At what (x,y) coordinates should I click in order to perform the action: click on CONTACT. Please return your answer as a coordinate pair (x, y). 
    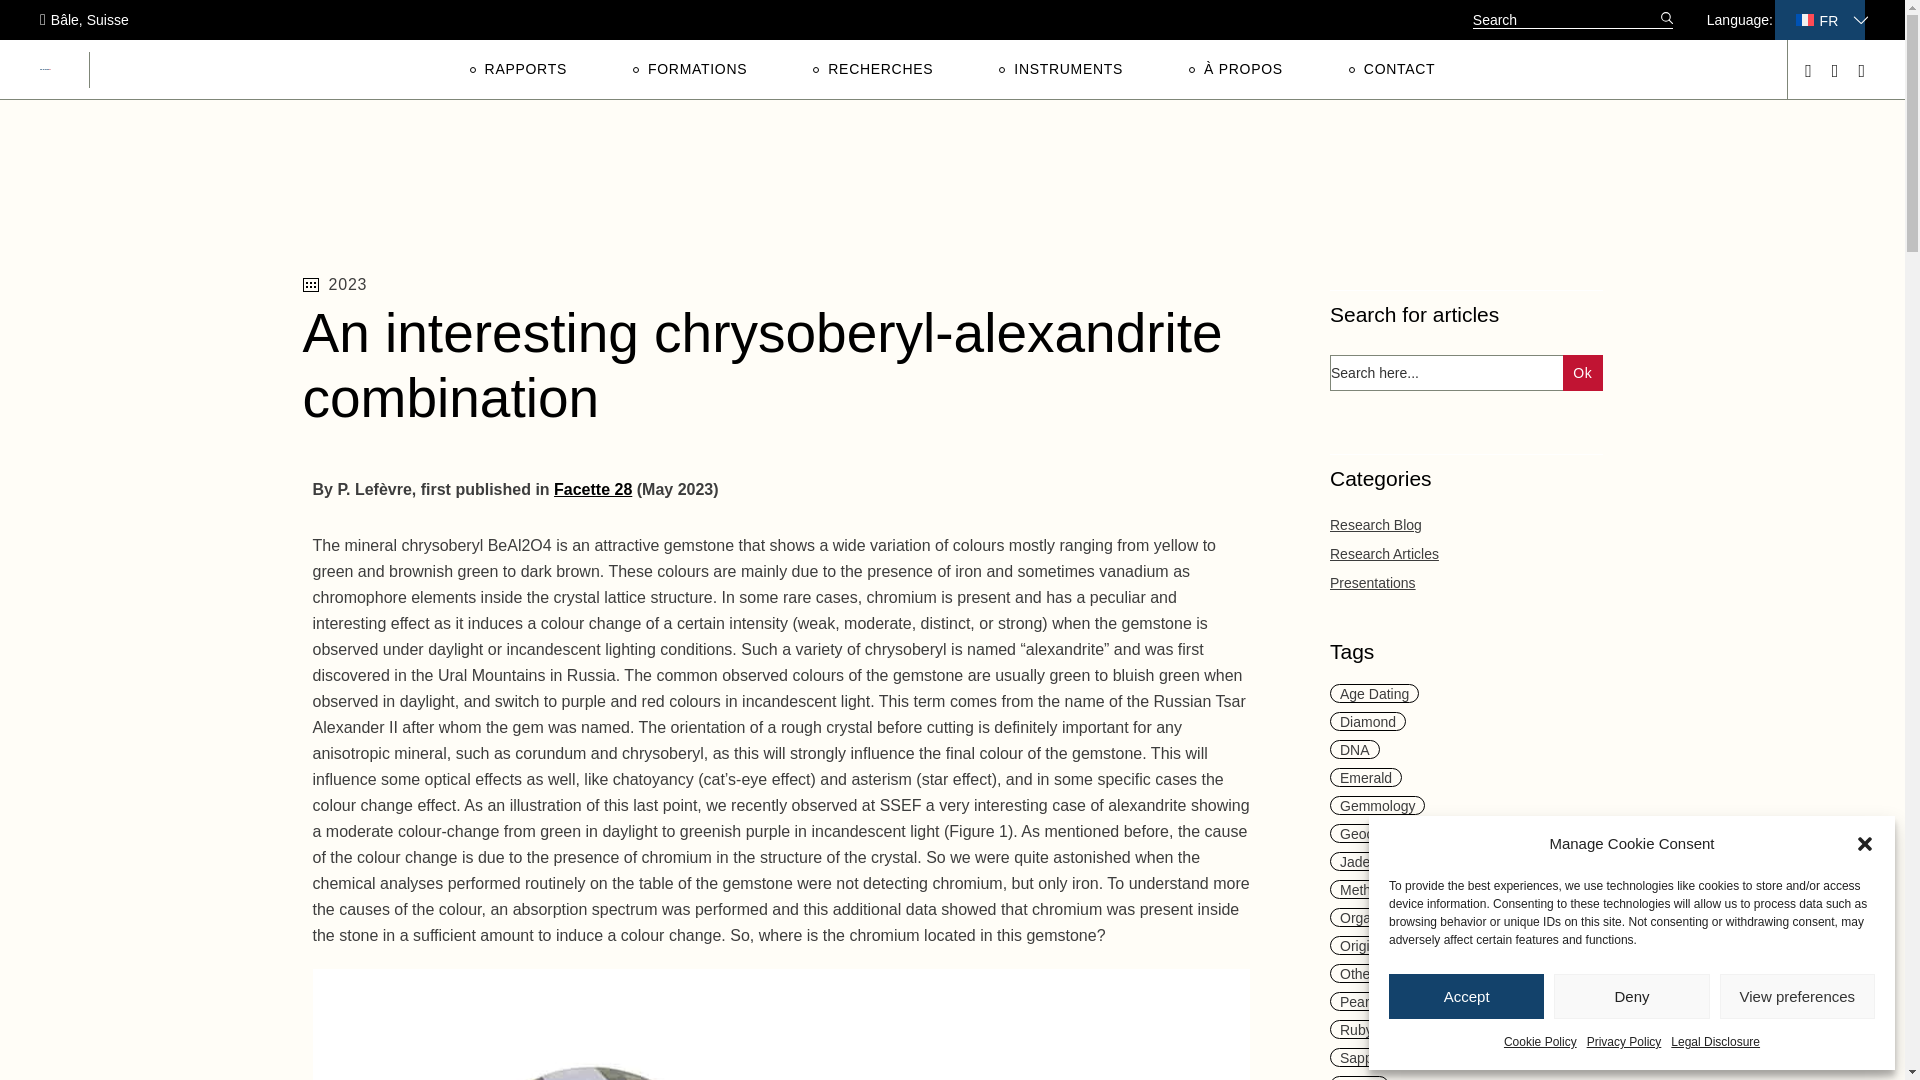
    Looking at the image, I should click on (1392, 69).